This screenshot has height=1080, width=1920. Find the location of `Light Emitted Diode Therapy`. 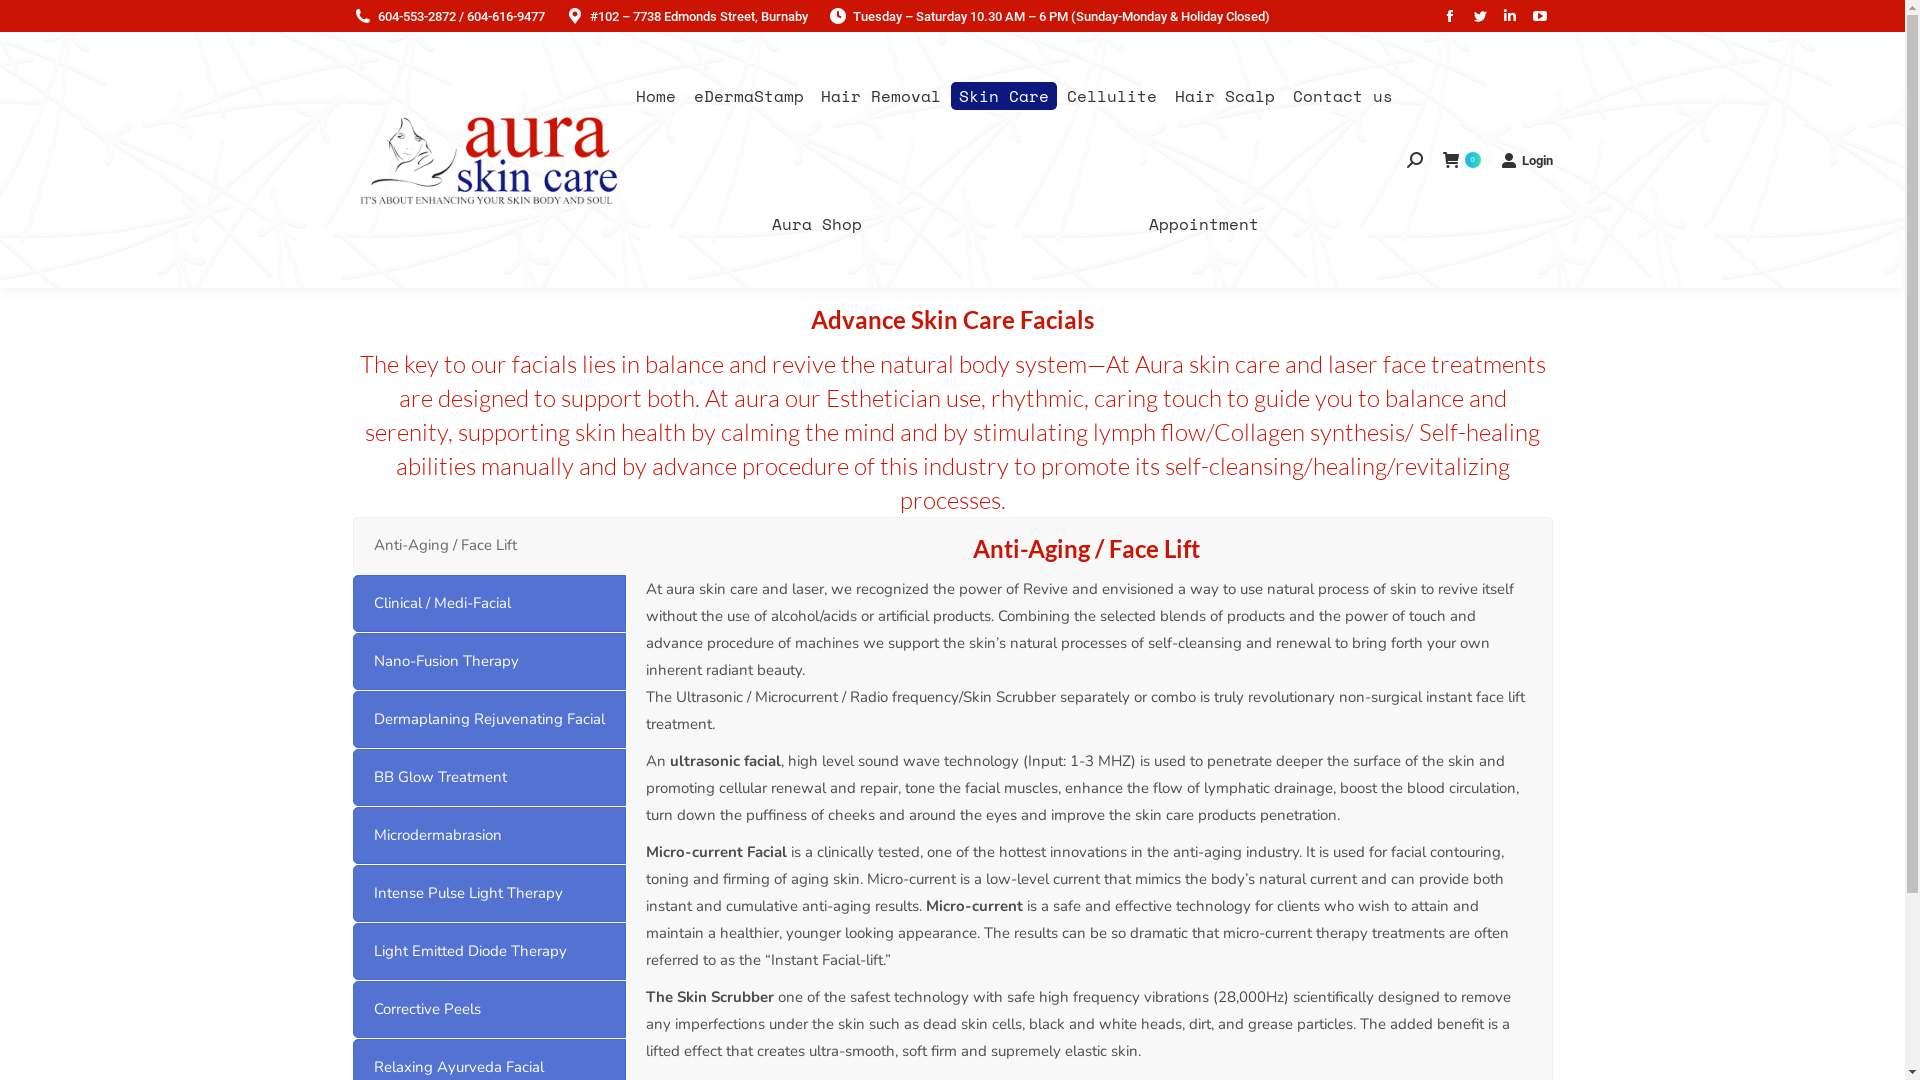

Light Emitted Diode Therapy is located at coordinates (488, 952).